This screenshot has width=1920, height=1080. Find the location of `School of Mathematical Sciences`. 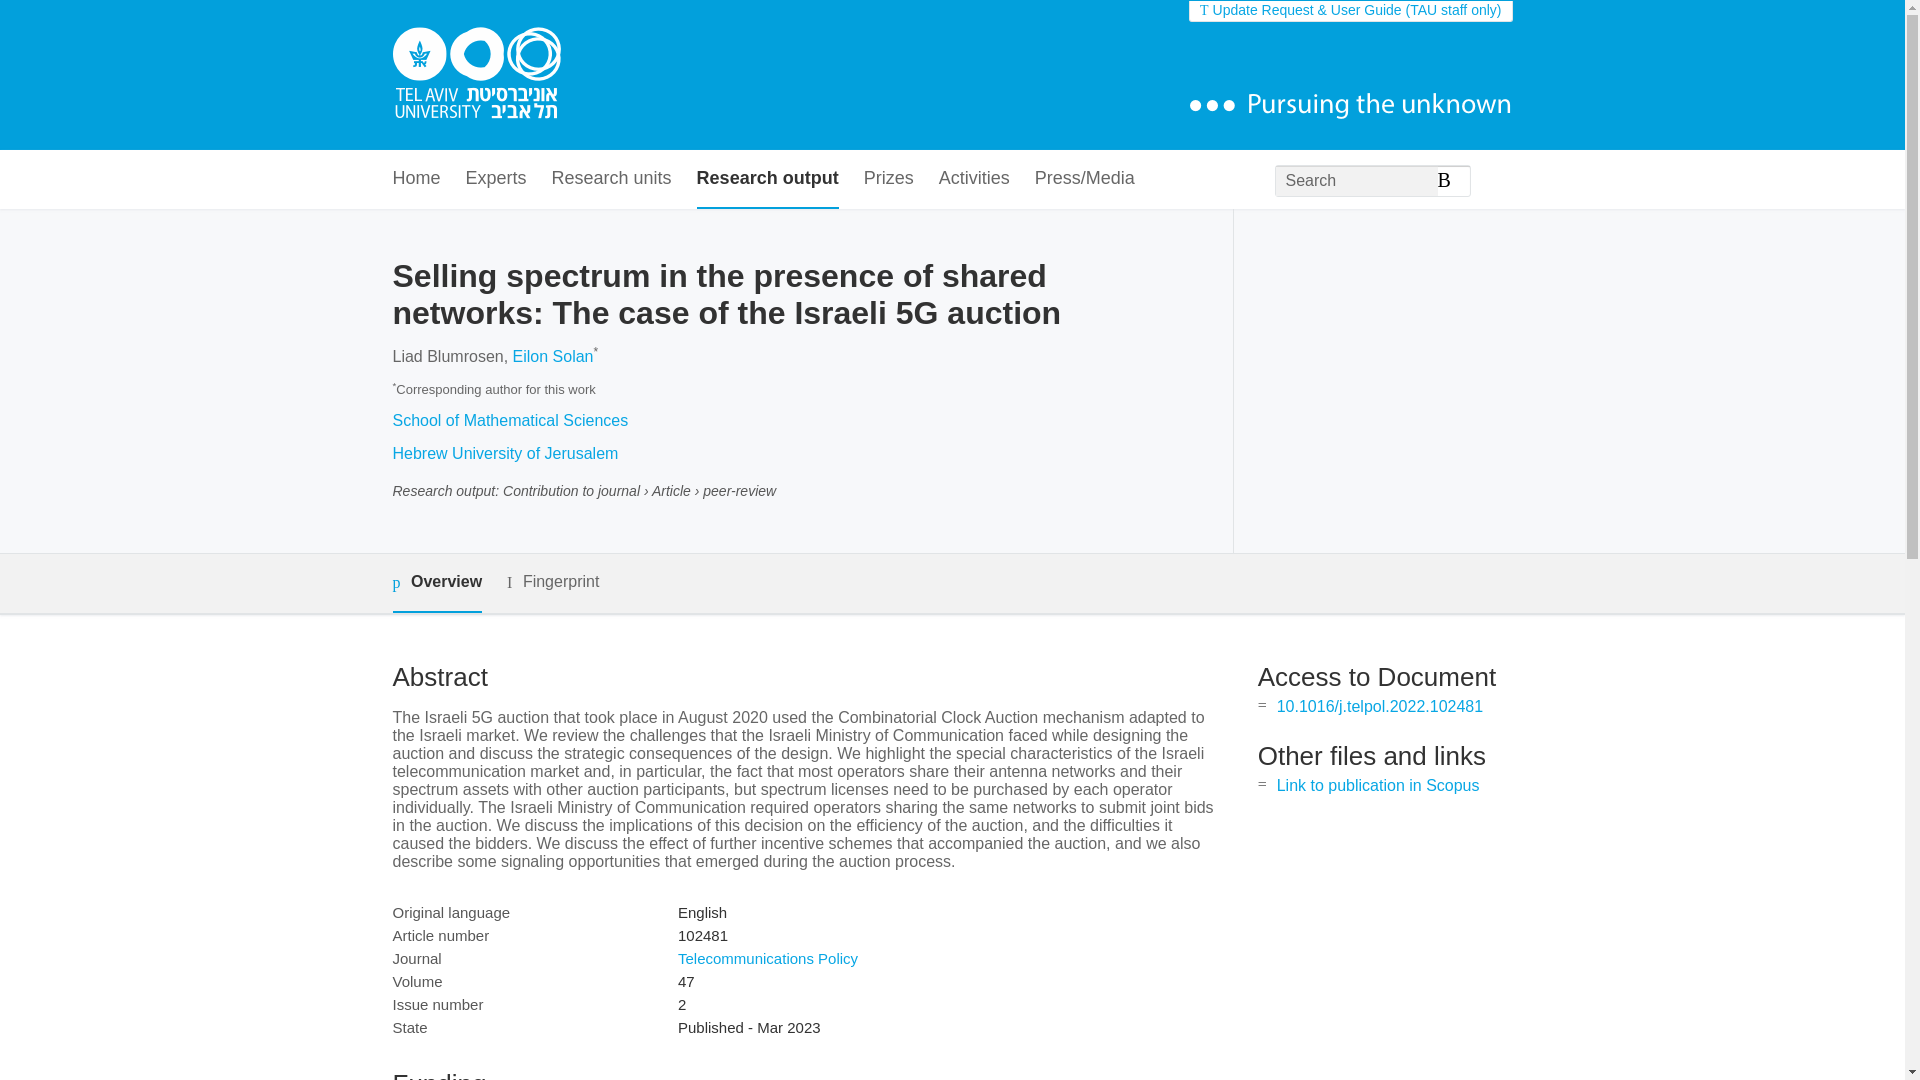

School of Mathematical Sciences is located at coordinates (509, 420).